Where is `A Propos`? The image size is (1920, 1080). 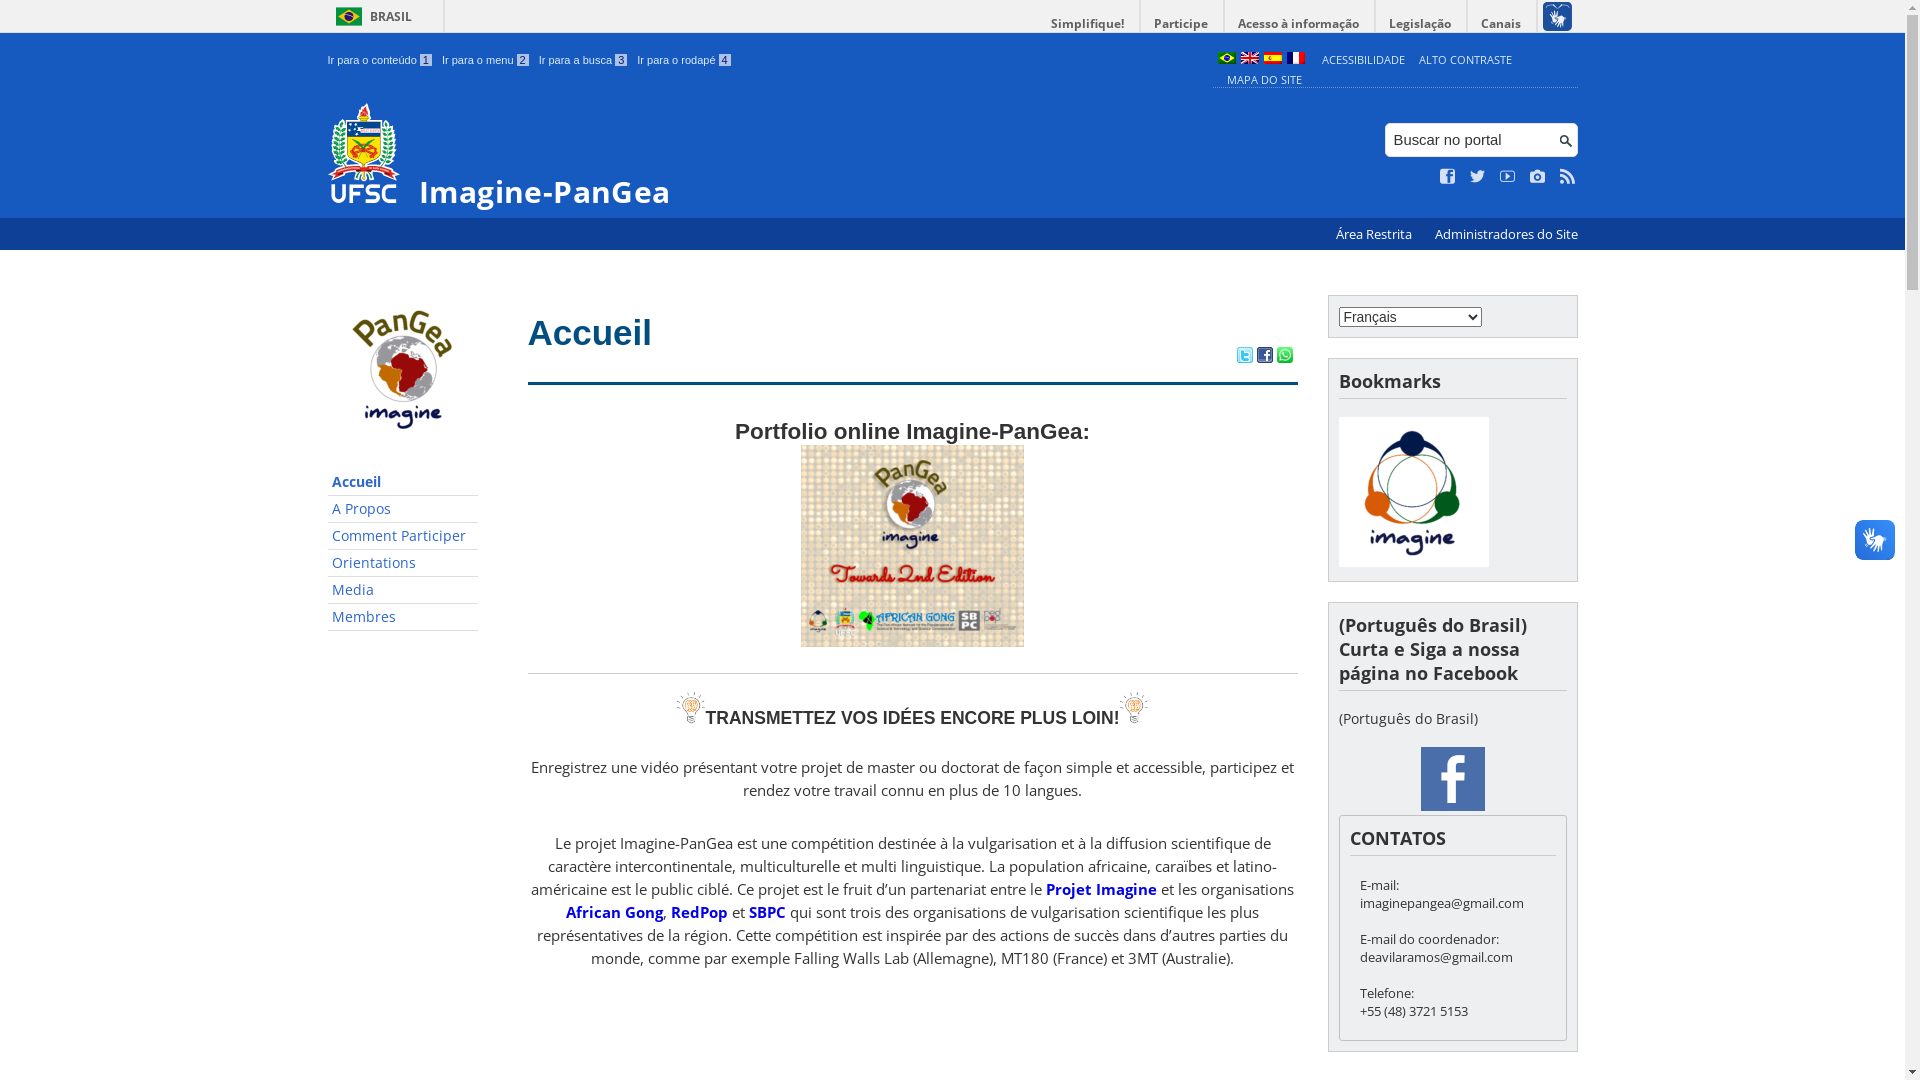 A Propos is located at coordinates (403, 510).